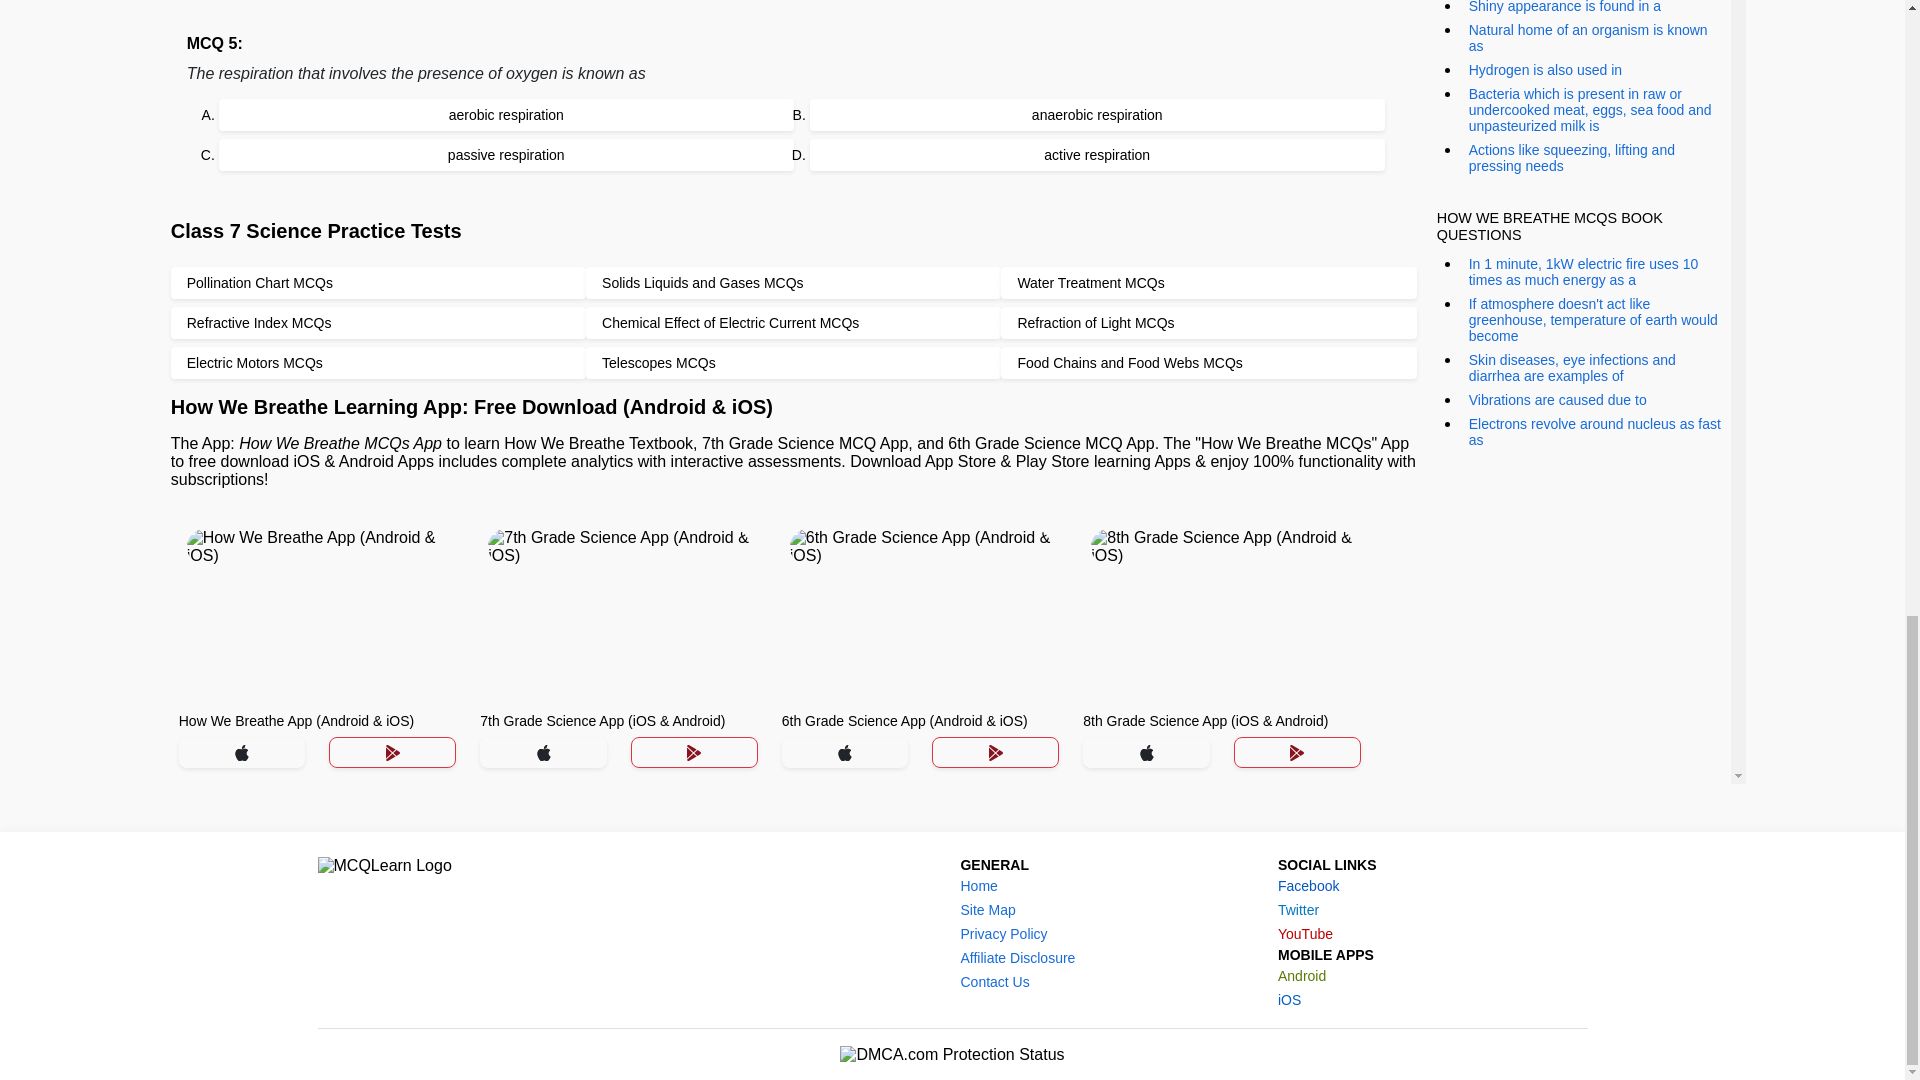 The height and width of the screenshot is (1080, 1920). What do you see at coordinates (952, 1054) in the screenshot?
I see `DMCA.com Protection Status` at bounding box center [952, 1054].